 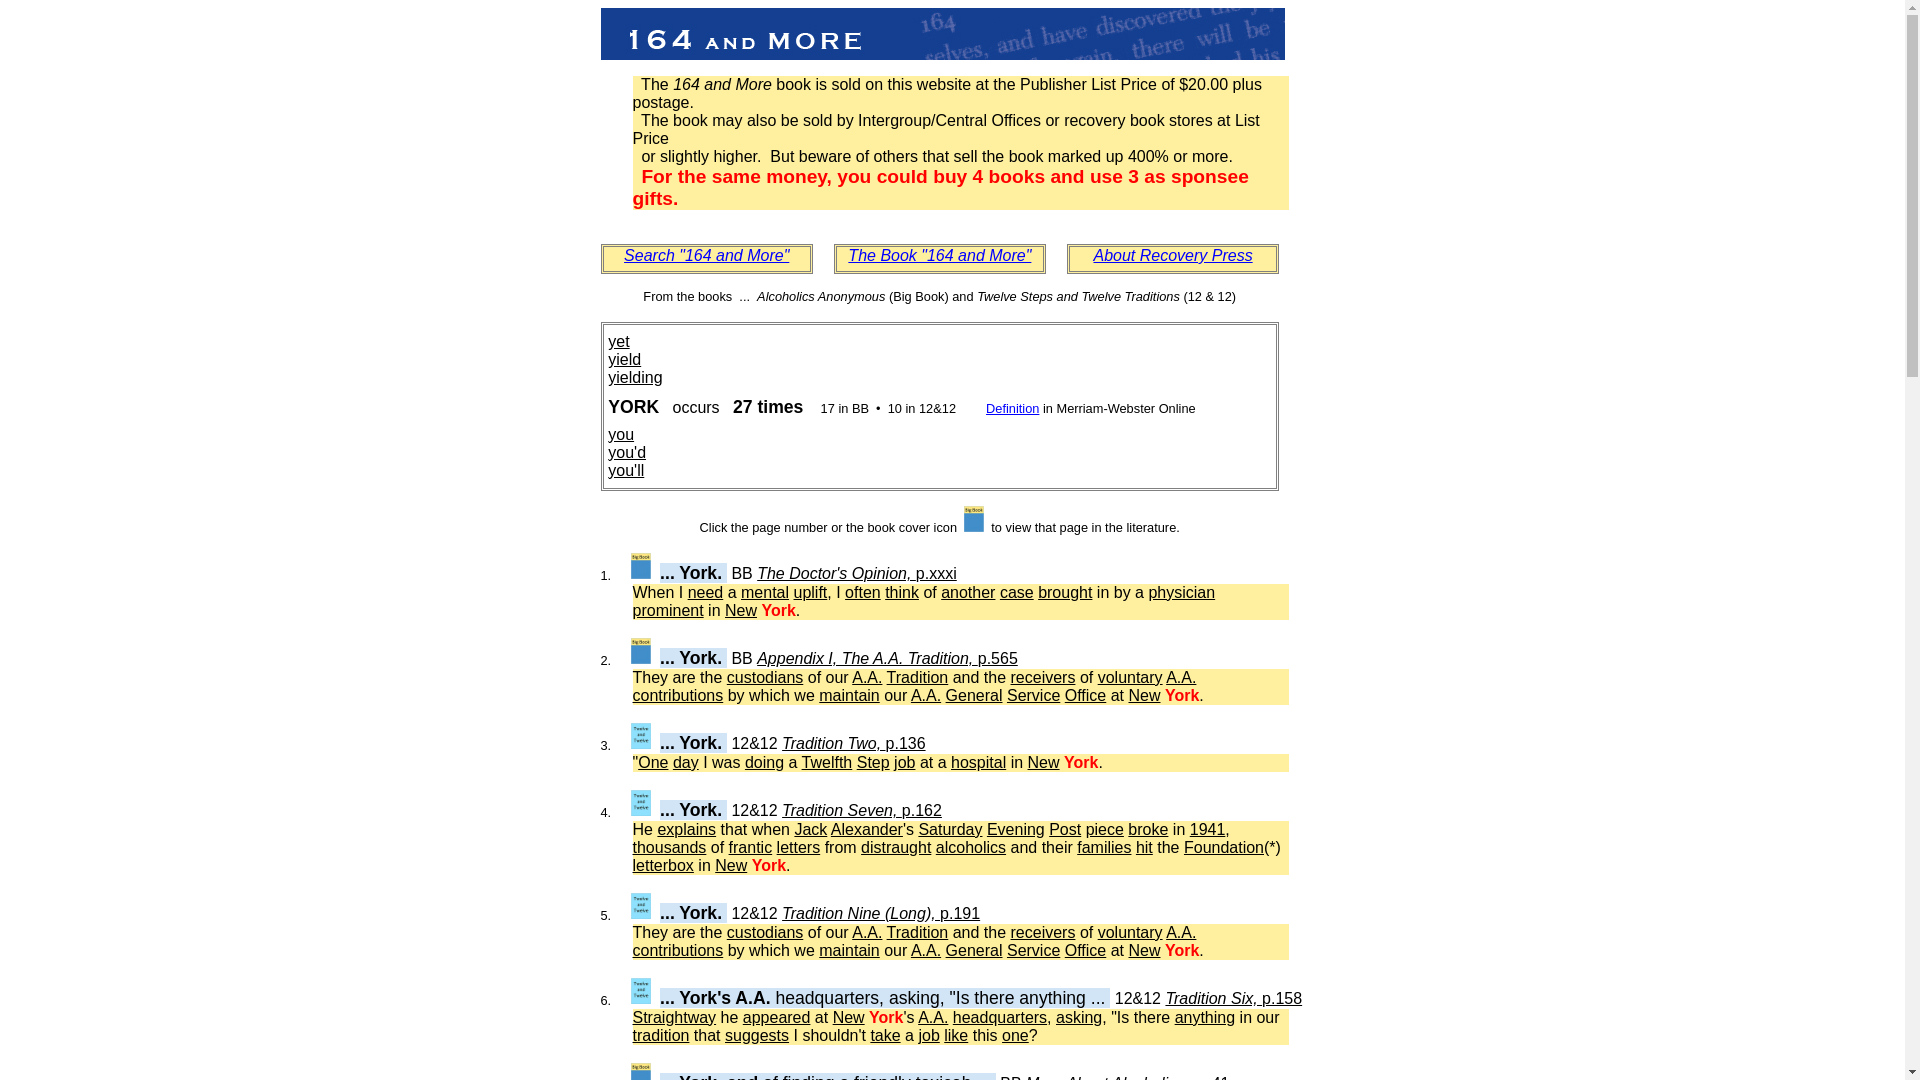 What do you see at coordinates (766, 932) in the screenshot?
I see `custodians` at bounding box center [766, 932].